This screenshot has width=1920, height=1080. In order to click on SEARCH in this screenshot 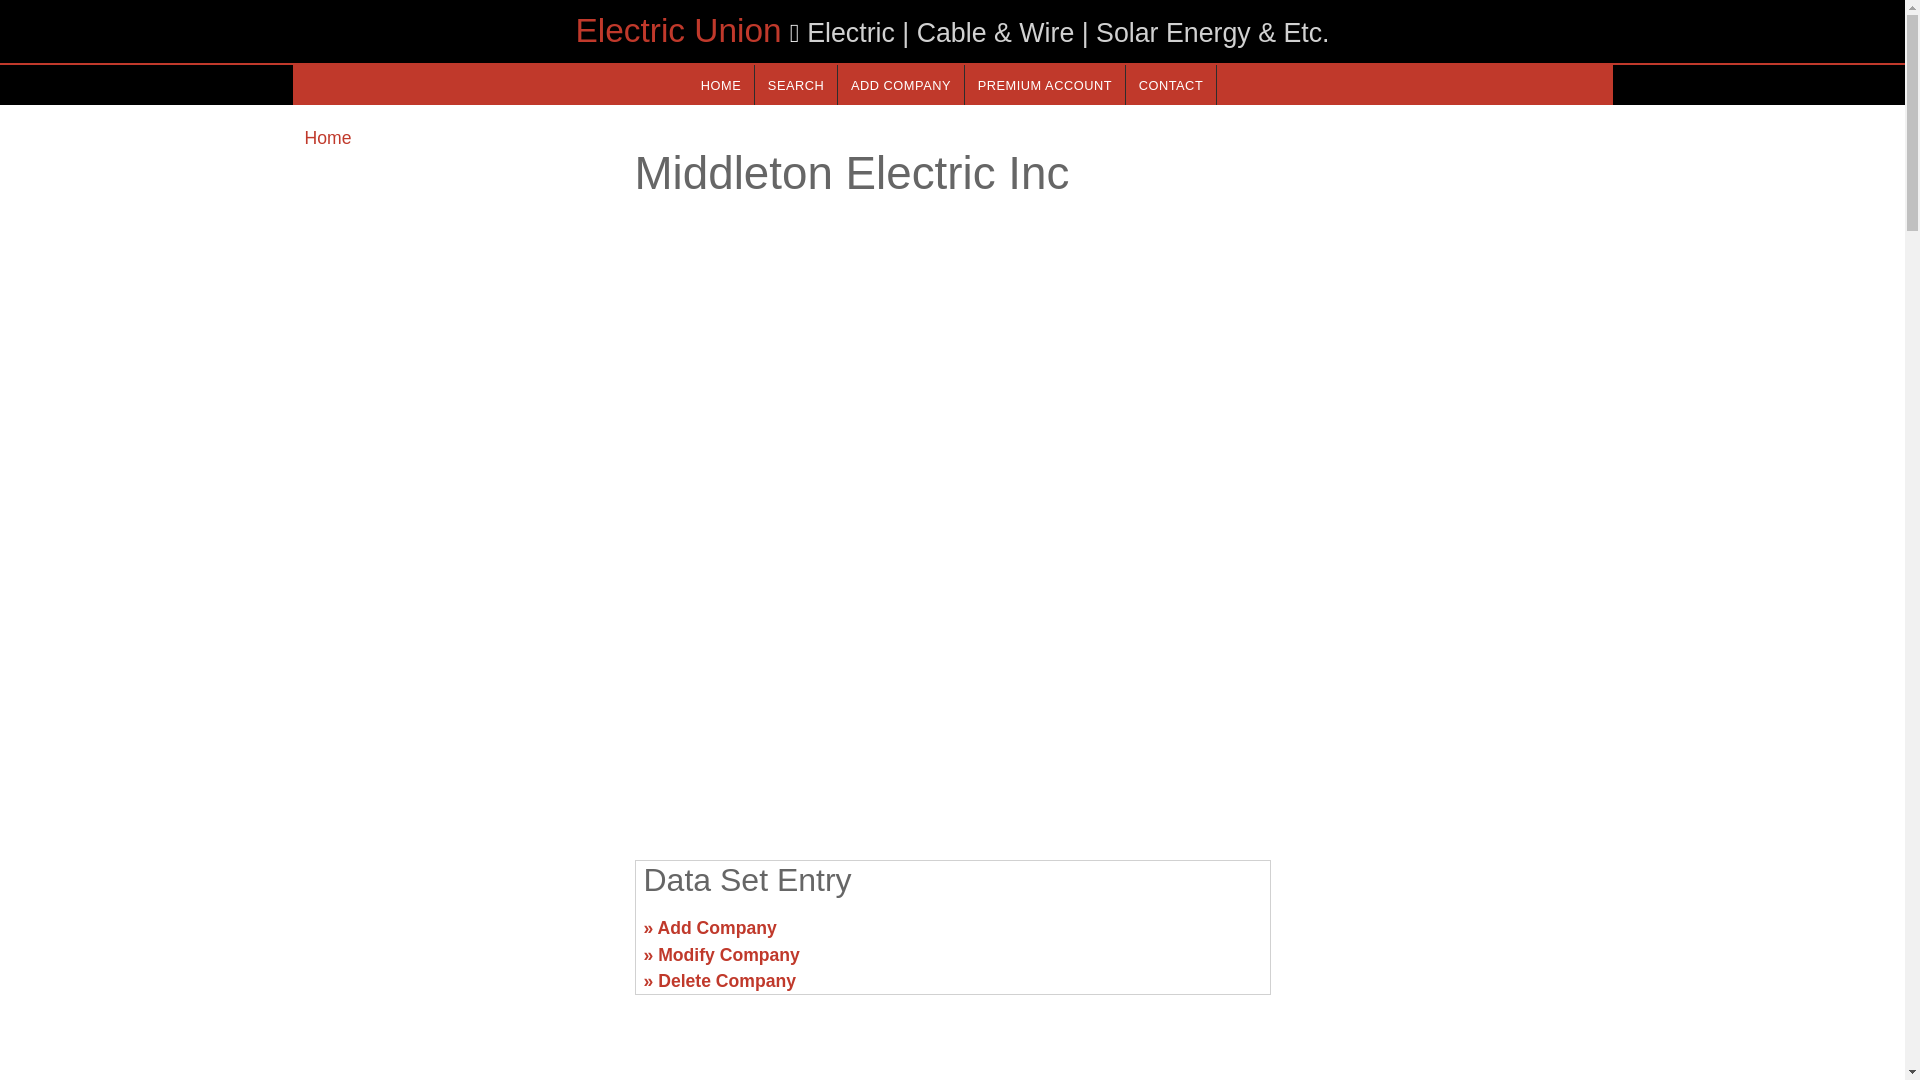, I will do `click(796, 84)`.